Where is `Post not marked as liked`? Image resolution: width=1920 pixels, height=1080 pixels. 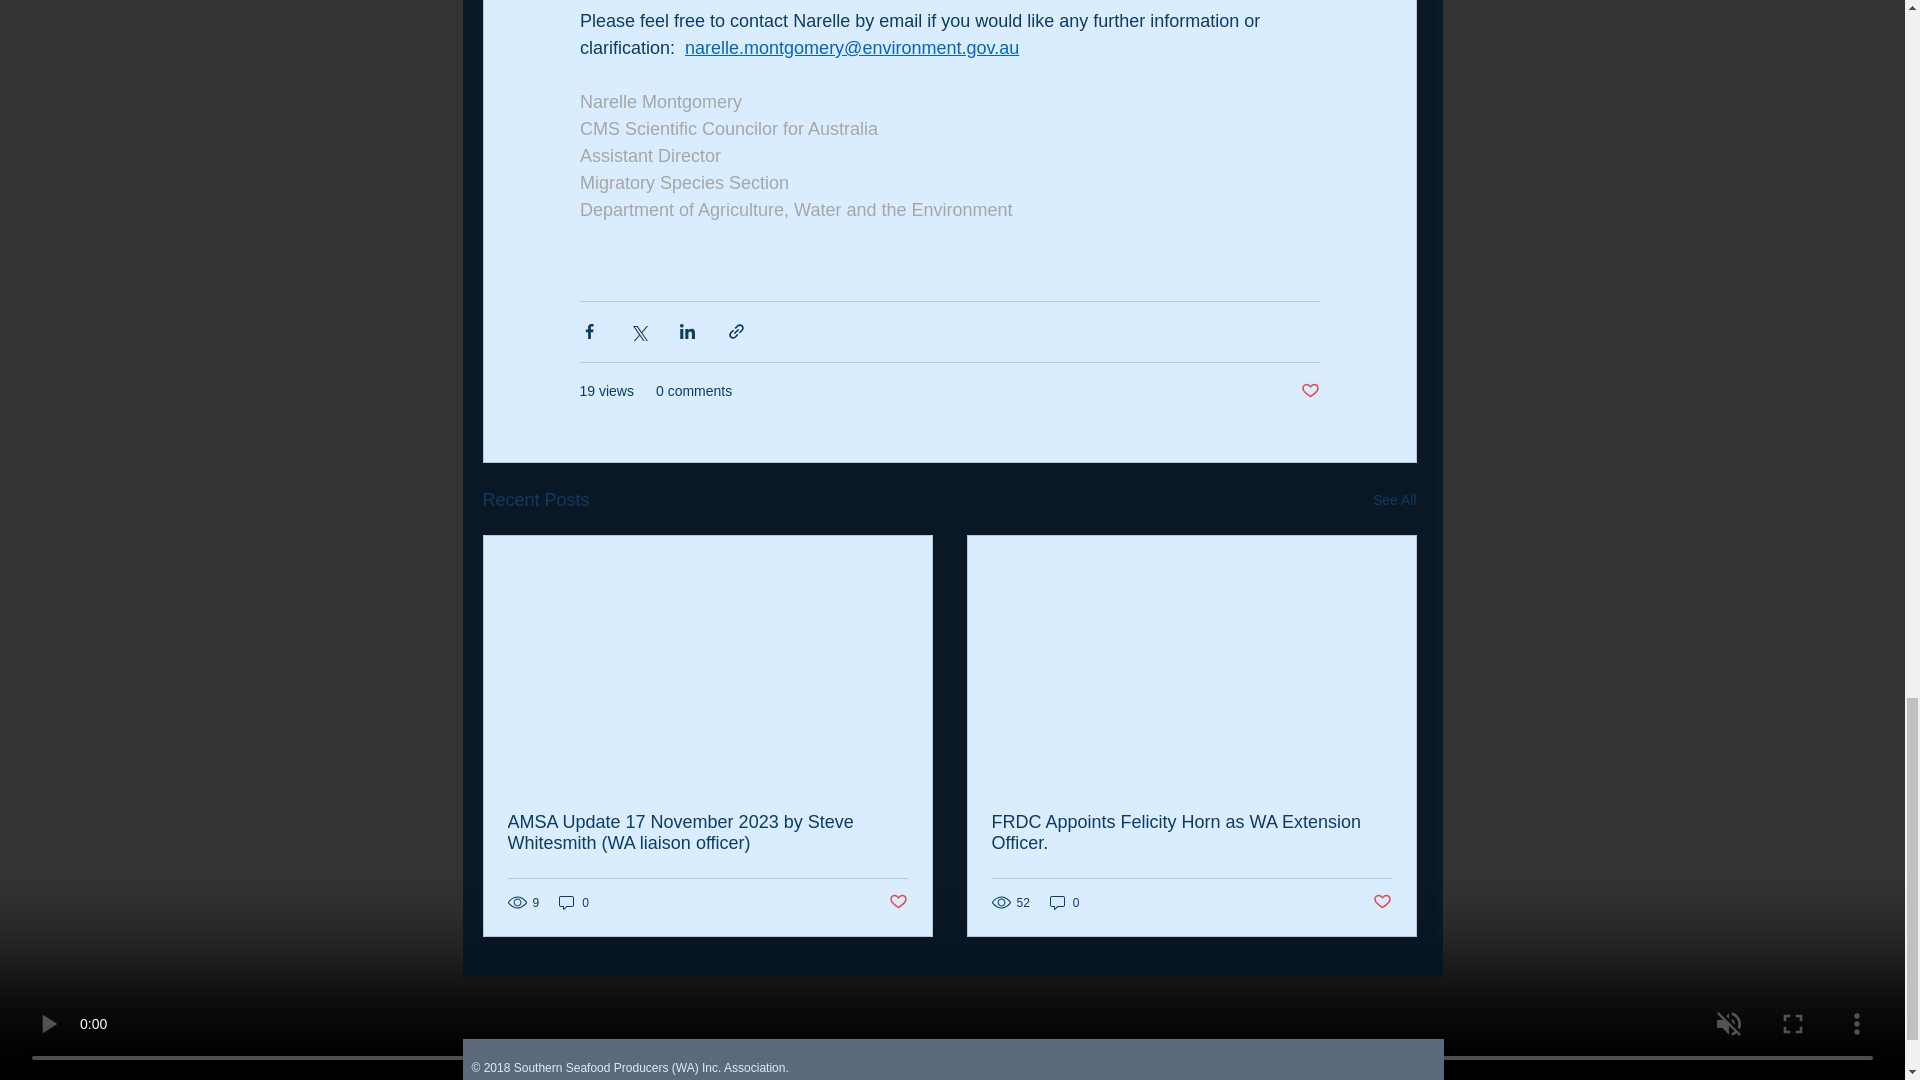
Post not marked as liked is located at coordinates (1309, 391).